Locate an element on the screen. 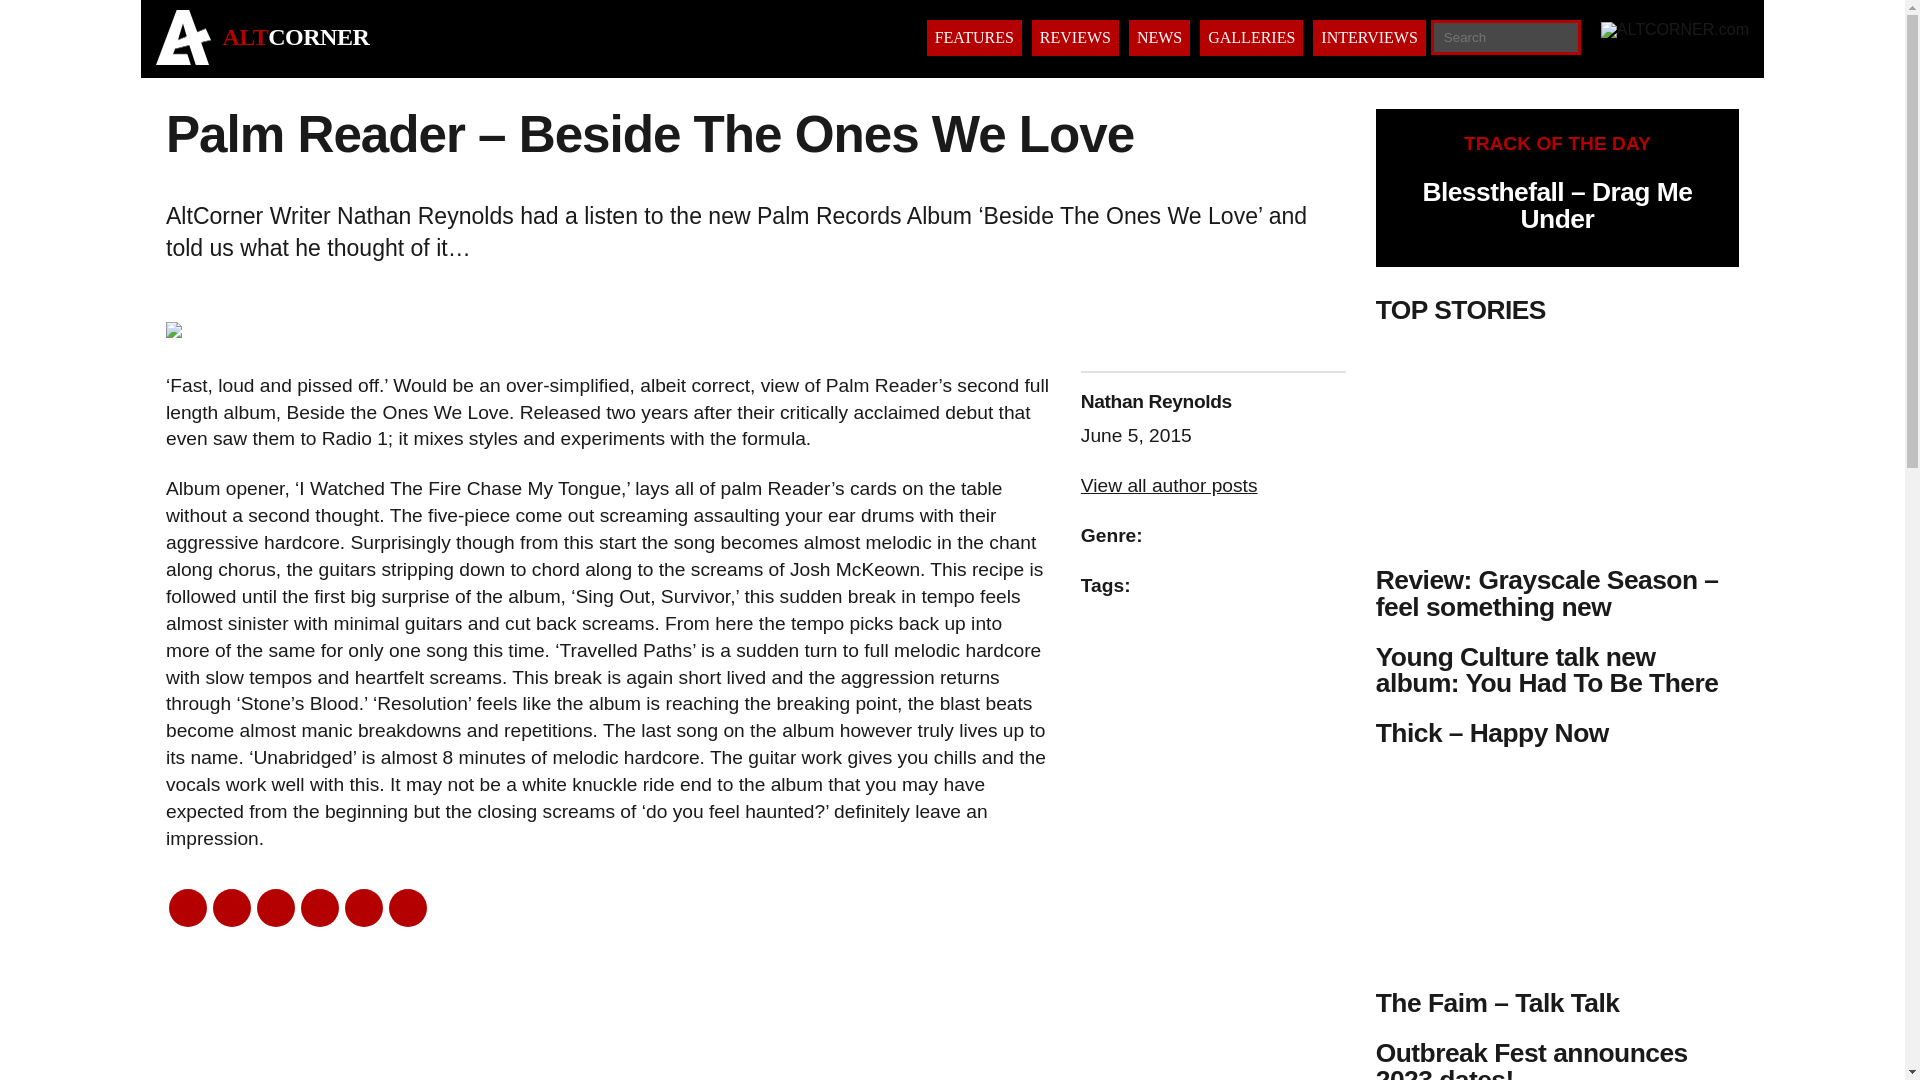  REVIEWS is located at coordinates (1076, 38).